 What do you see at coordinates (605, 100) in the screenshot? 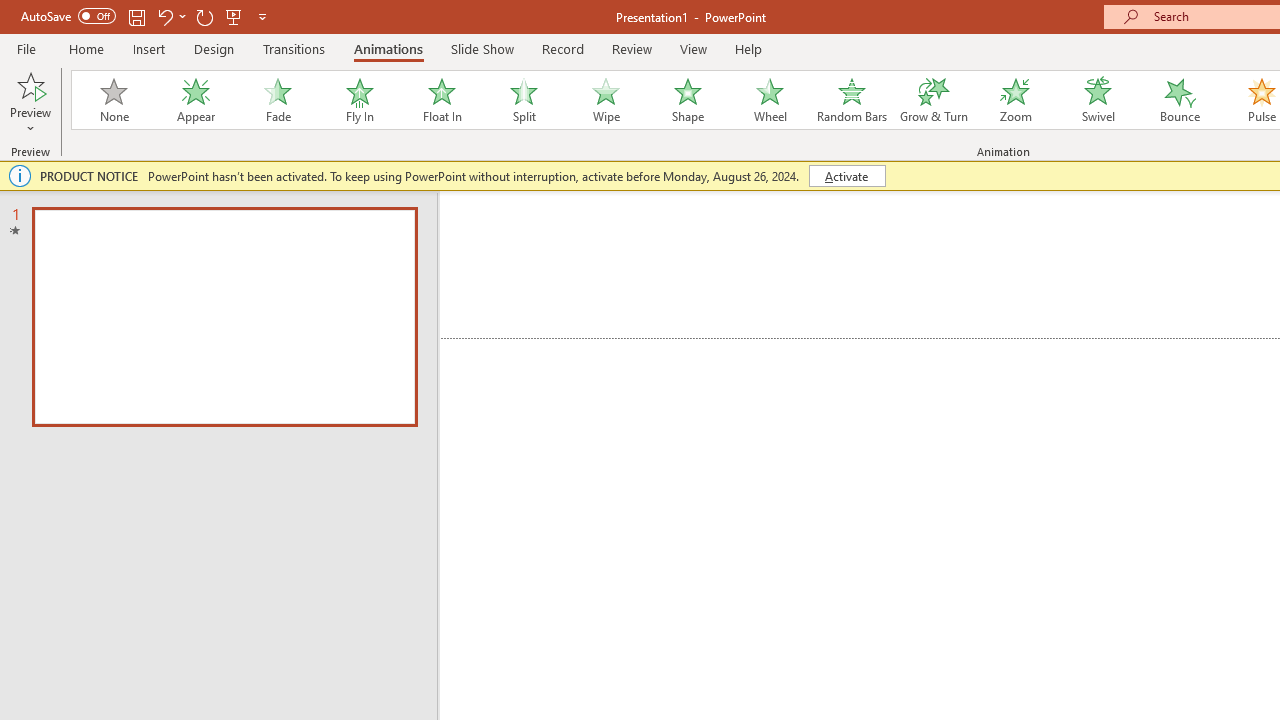
I see `Wipe` at bounding box center [605, 100].